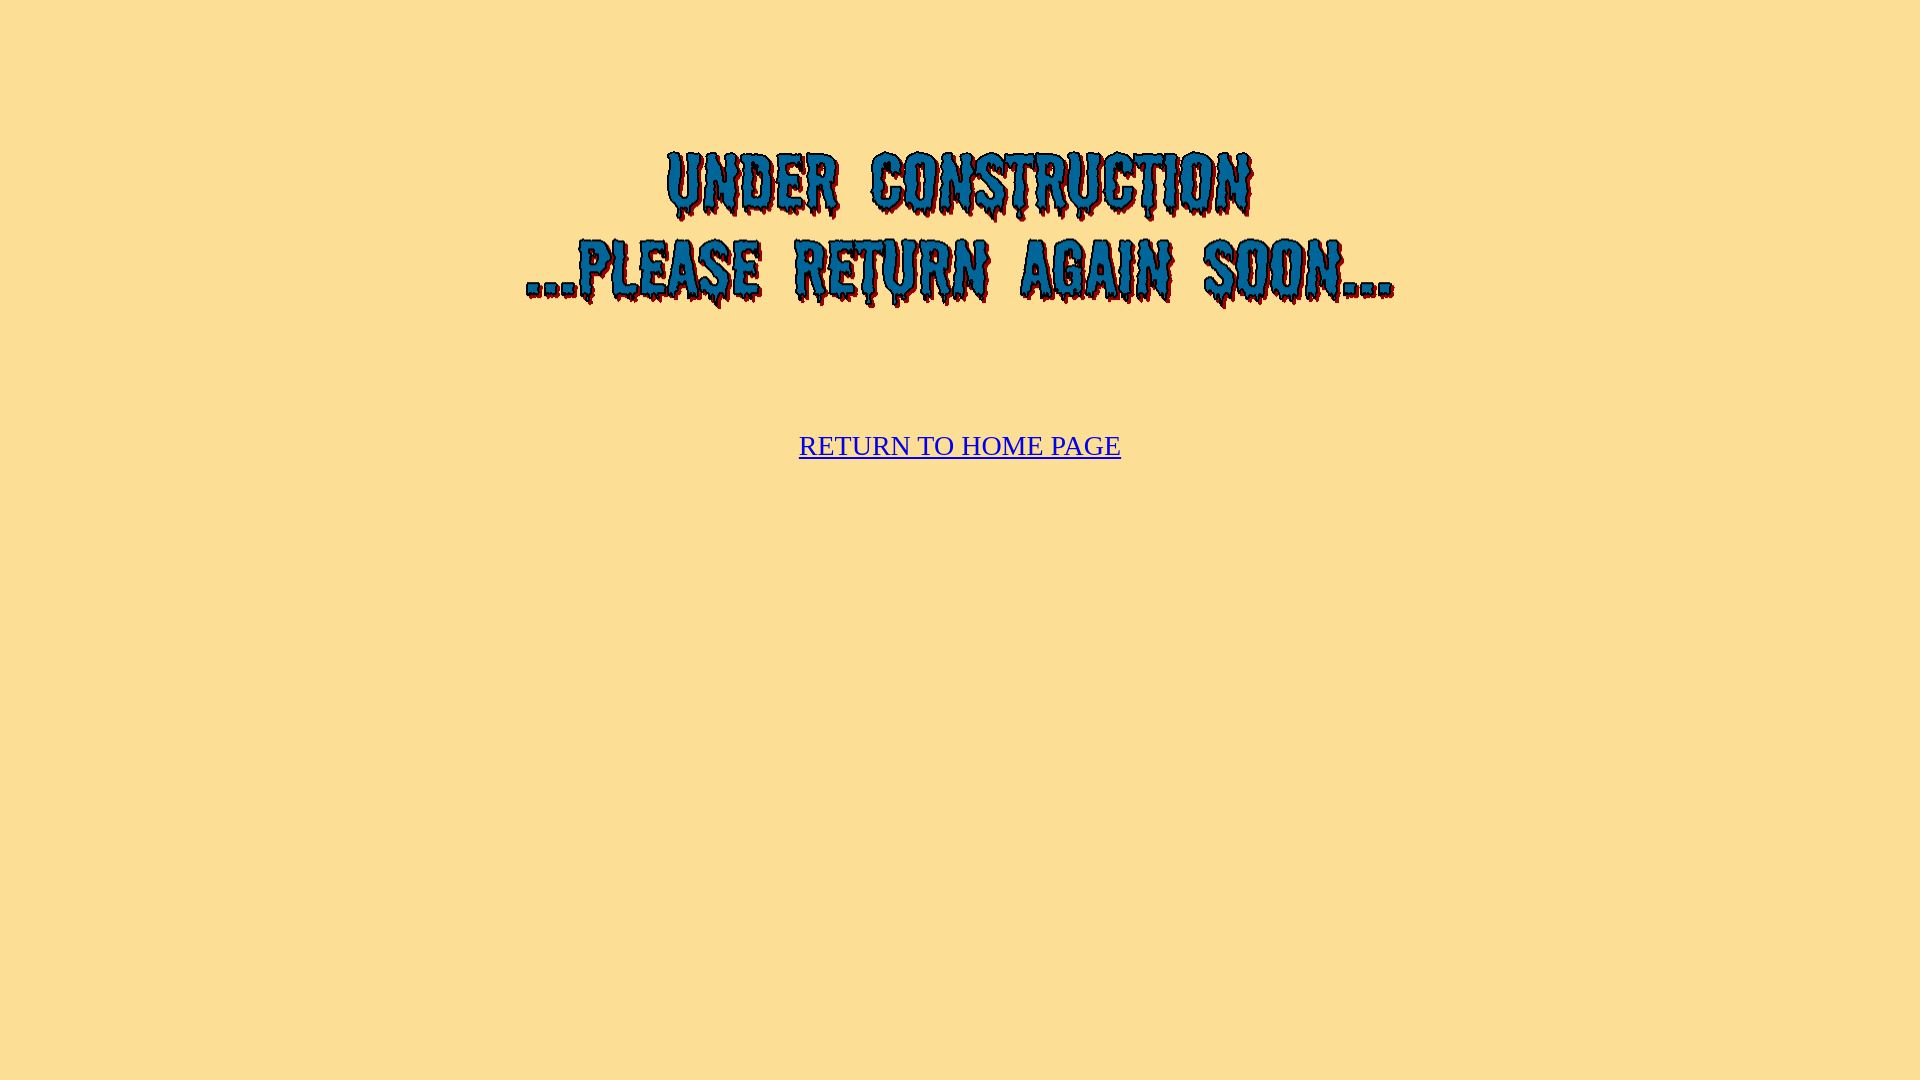 This screenshot has width=1920, height=1080. Describe the element at coordinates (960, 446) in the screenshot. I see `RETURN TO HOME PAGE` at that location.